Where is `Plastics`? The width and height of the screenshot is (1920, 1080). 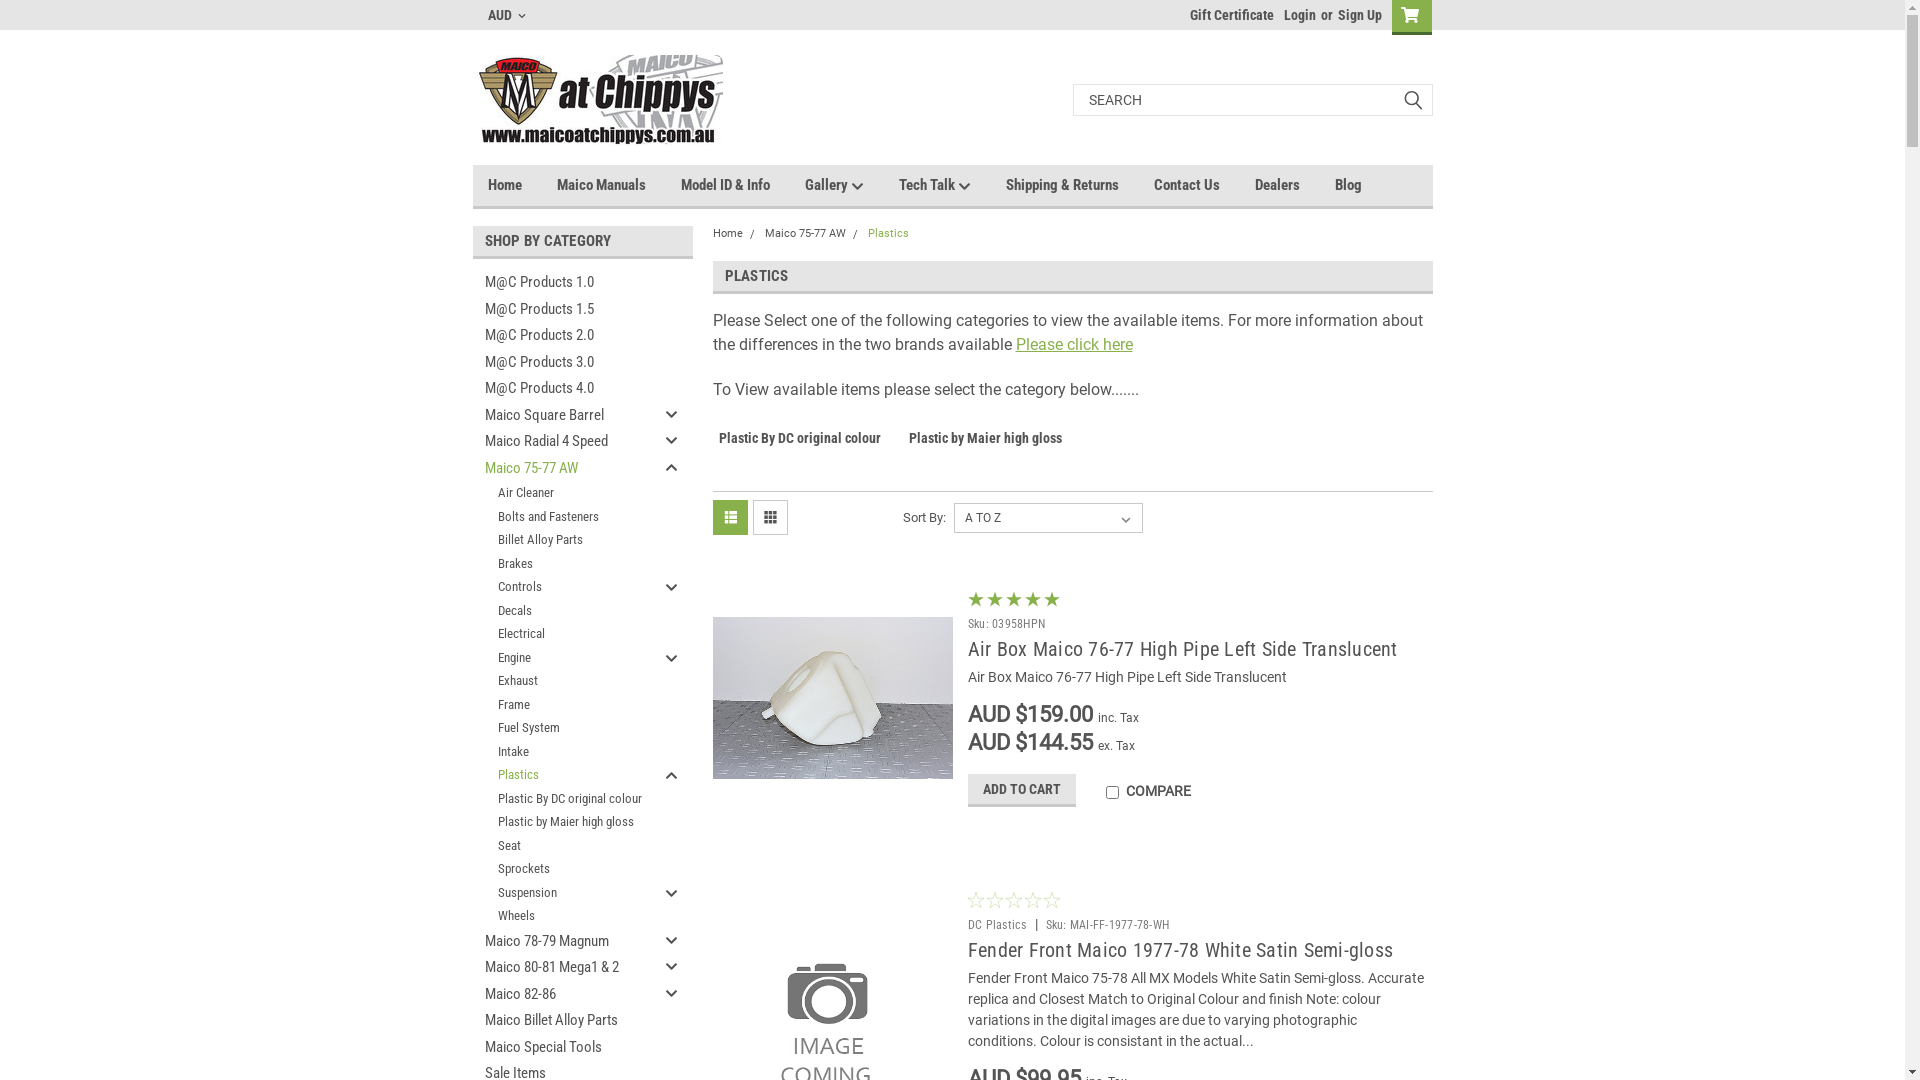 Plastics is located at coordinates (888, 234).